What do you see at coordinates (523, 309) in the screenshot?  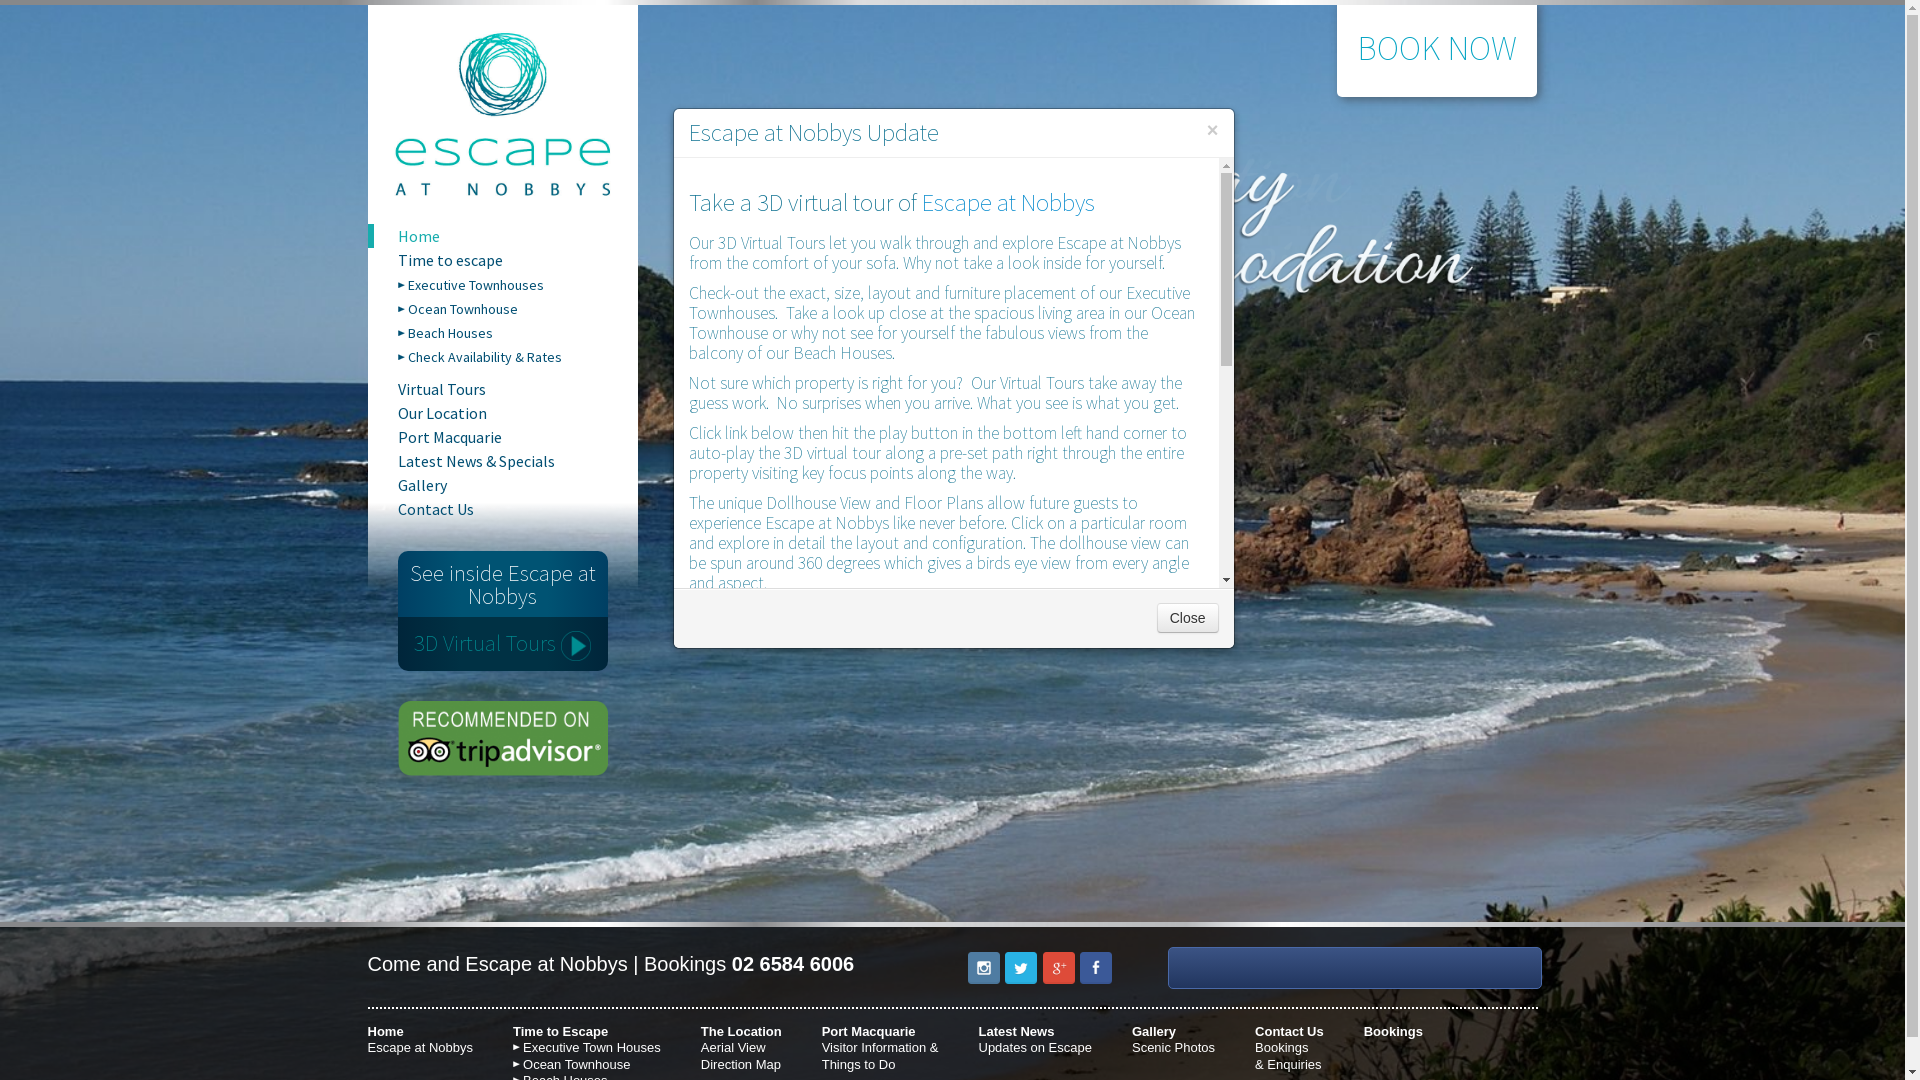 I see `Ocean Townhouse` at bounding box center [523, 309].